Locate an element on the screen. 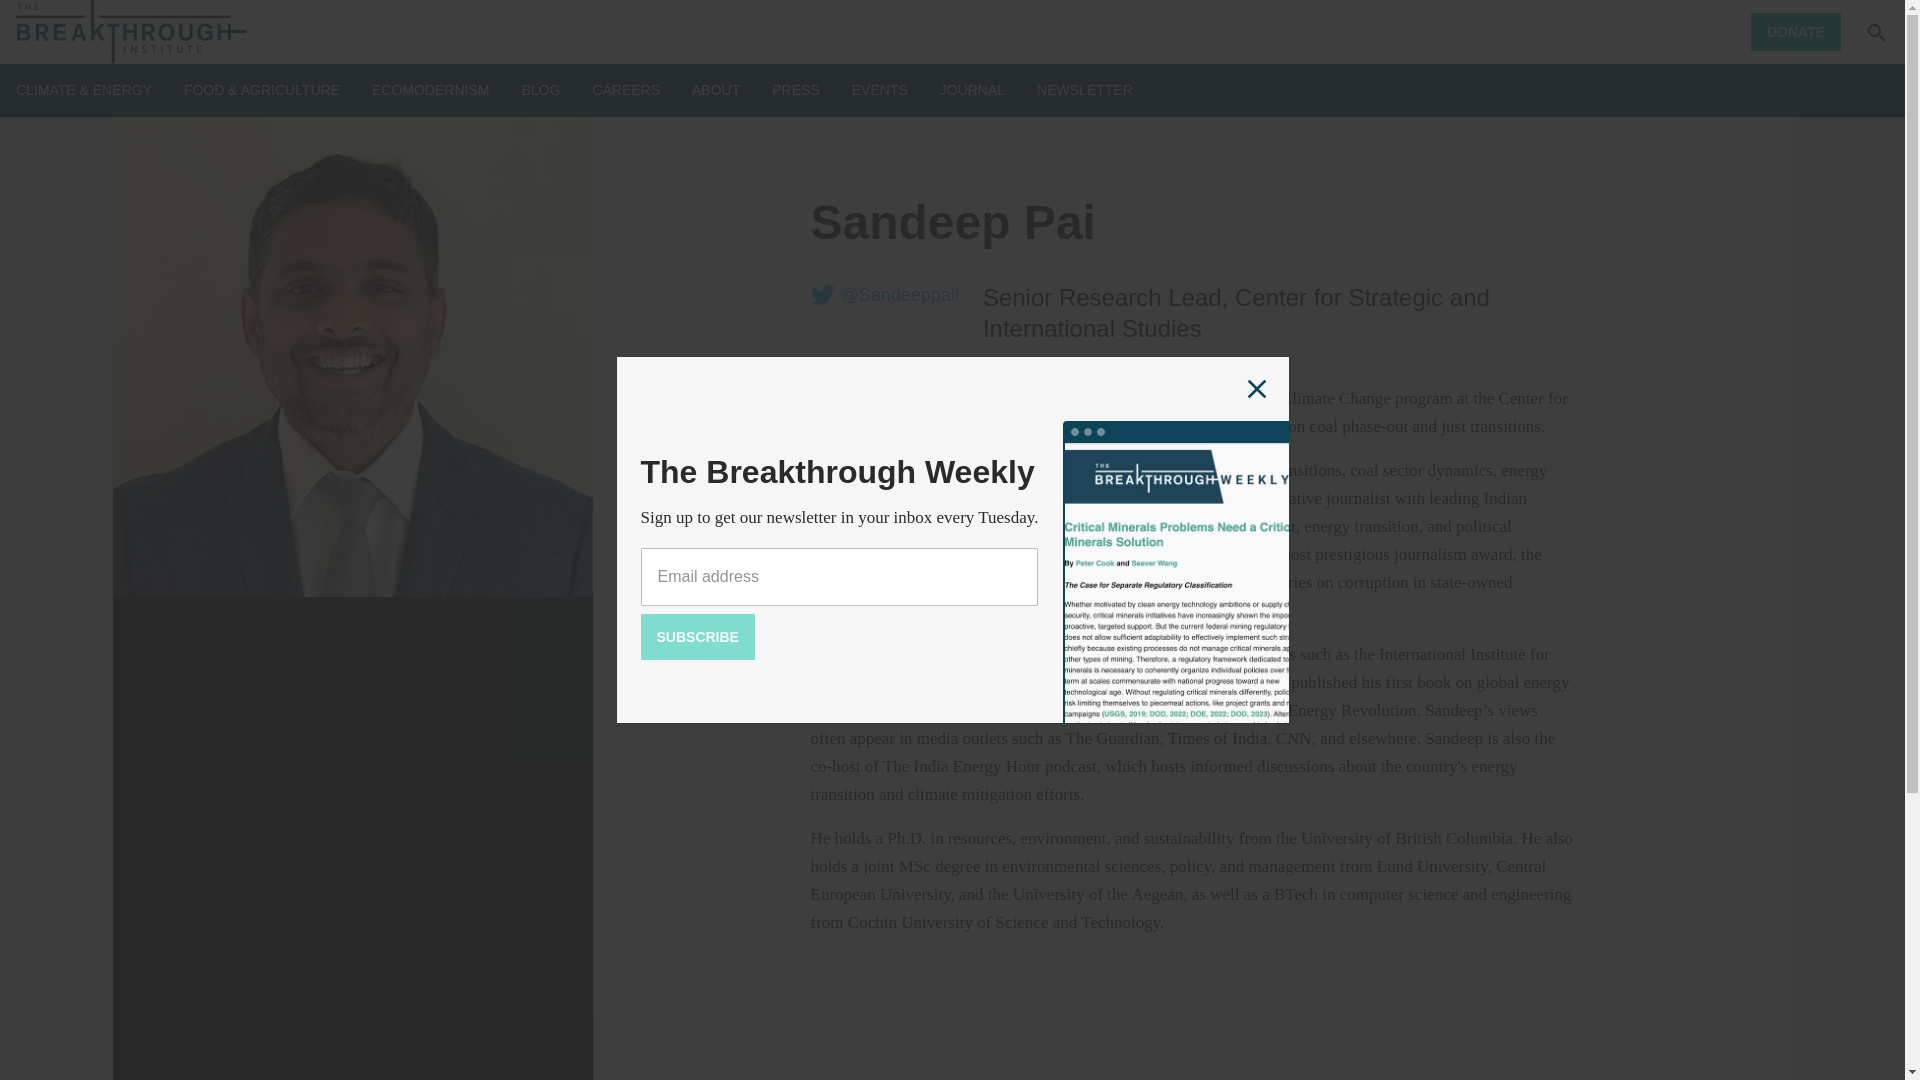  EVENTS is located at coordinates (880, 90).